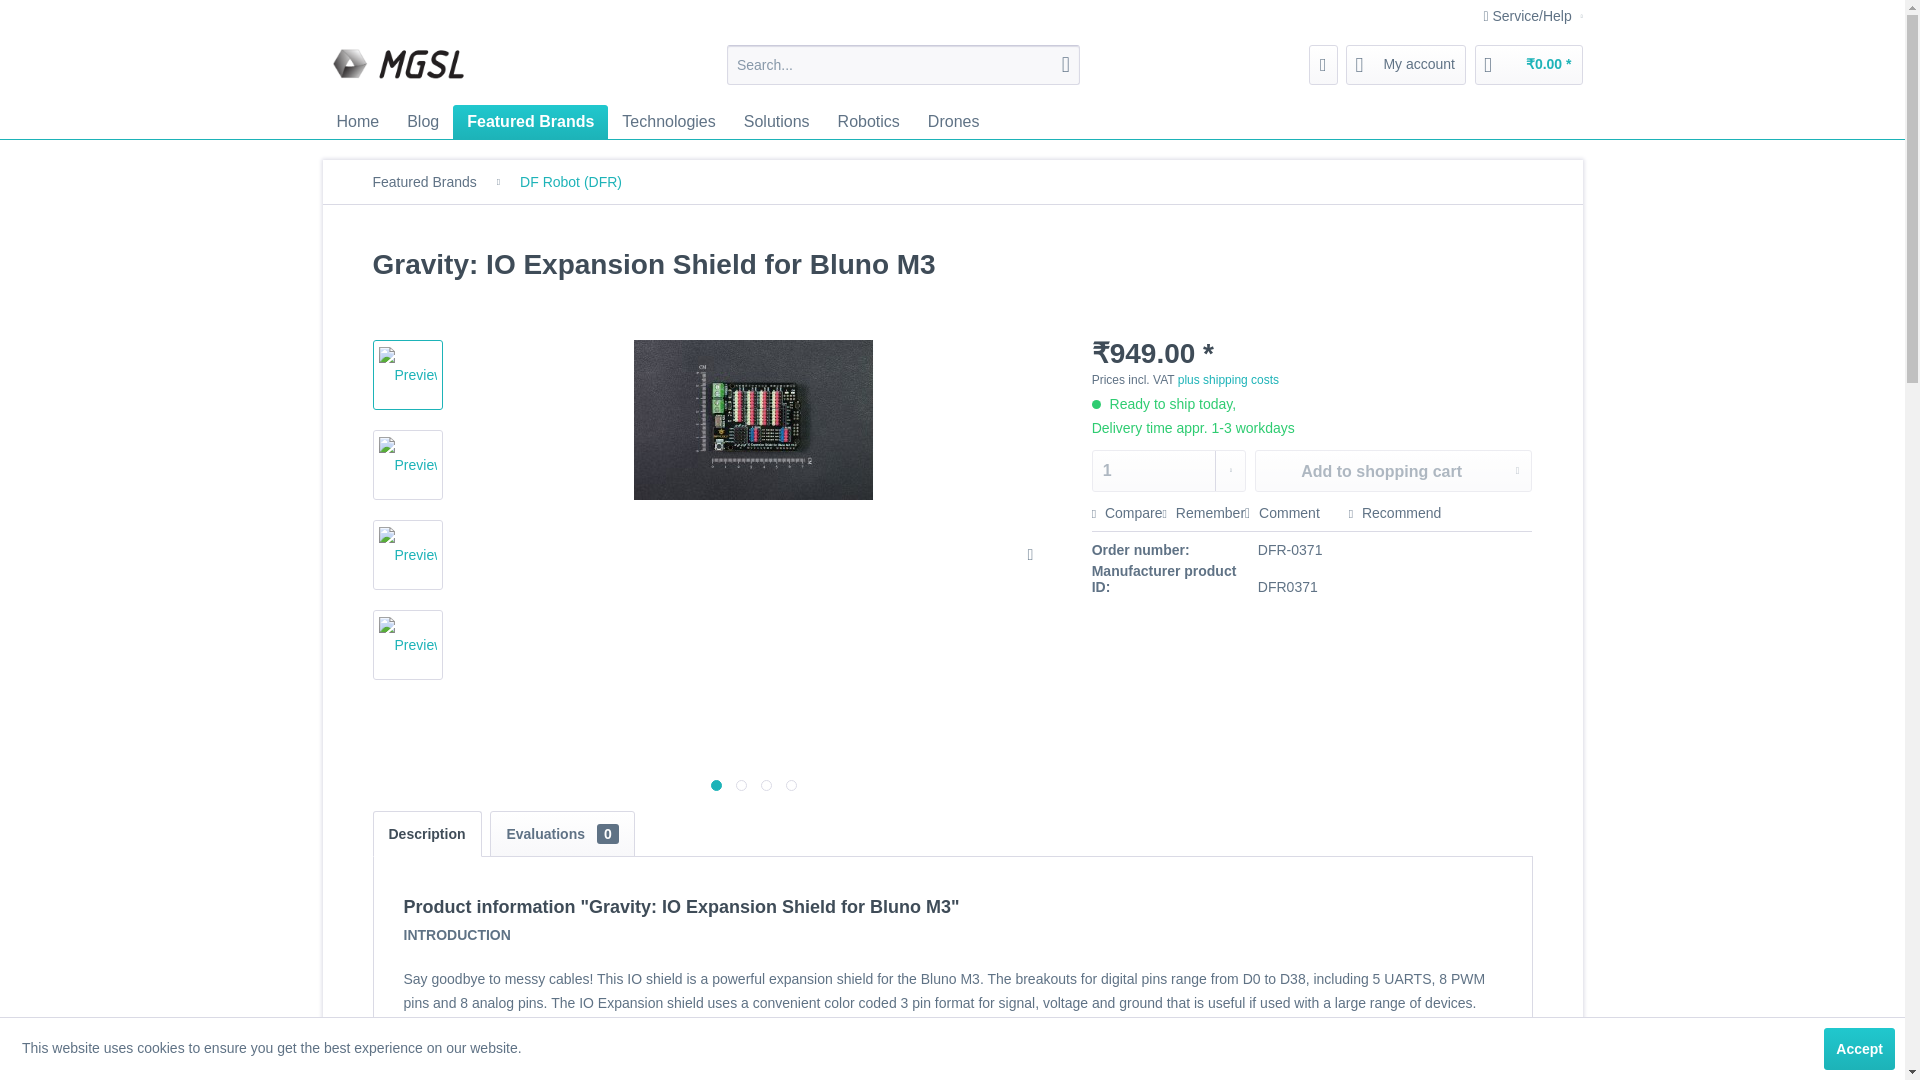  I want to click on Technologies, so click(668, 122).